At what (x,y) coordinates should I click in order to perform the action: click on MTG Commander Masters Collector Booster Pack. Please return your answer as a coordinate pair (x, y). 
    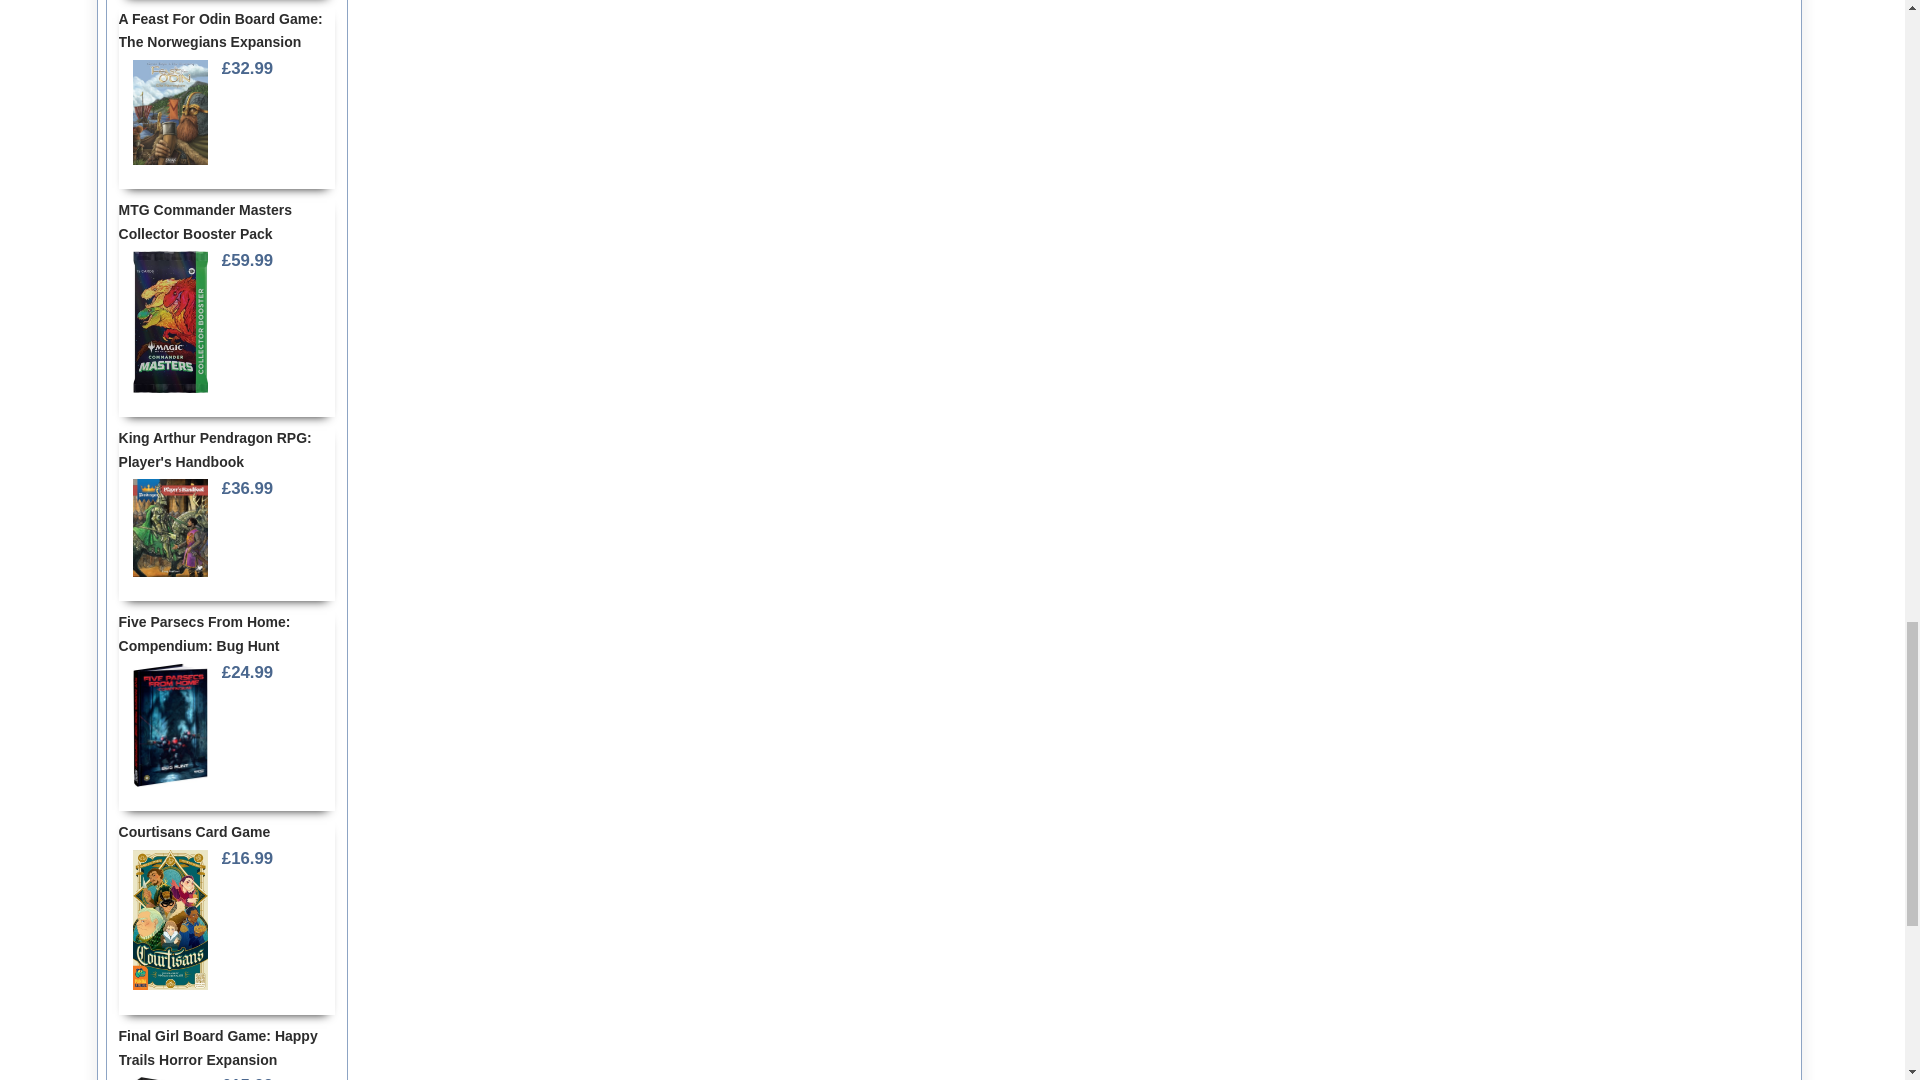
    Looking at the image, I should click on (170, 322).